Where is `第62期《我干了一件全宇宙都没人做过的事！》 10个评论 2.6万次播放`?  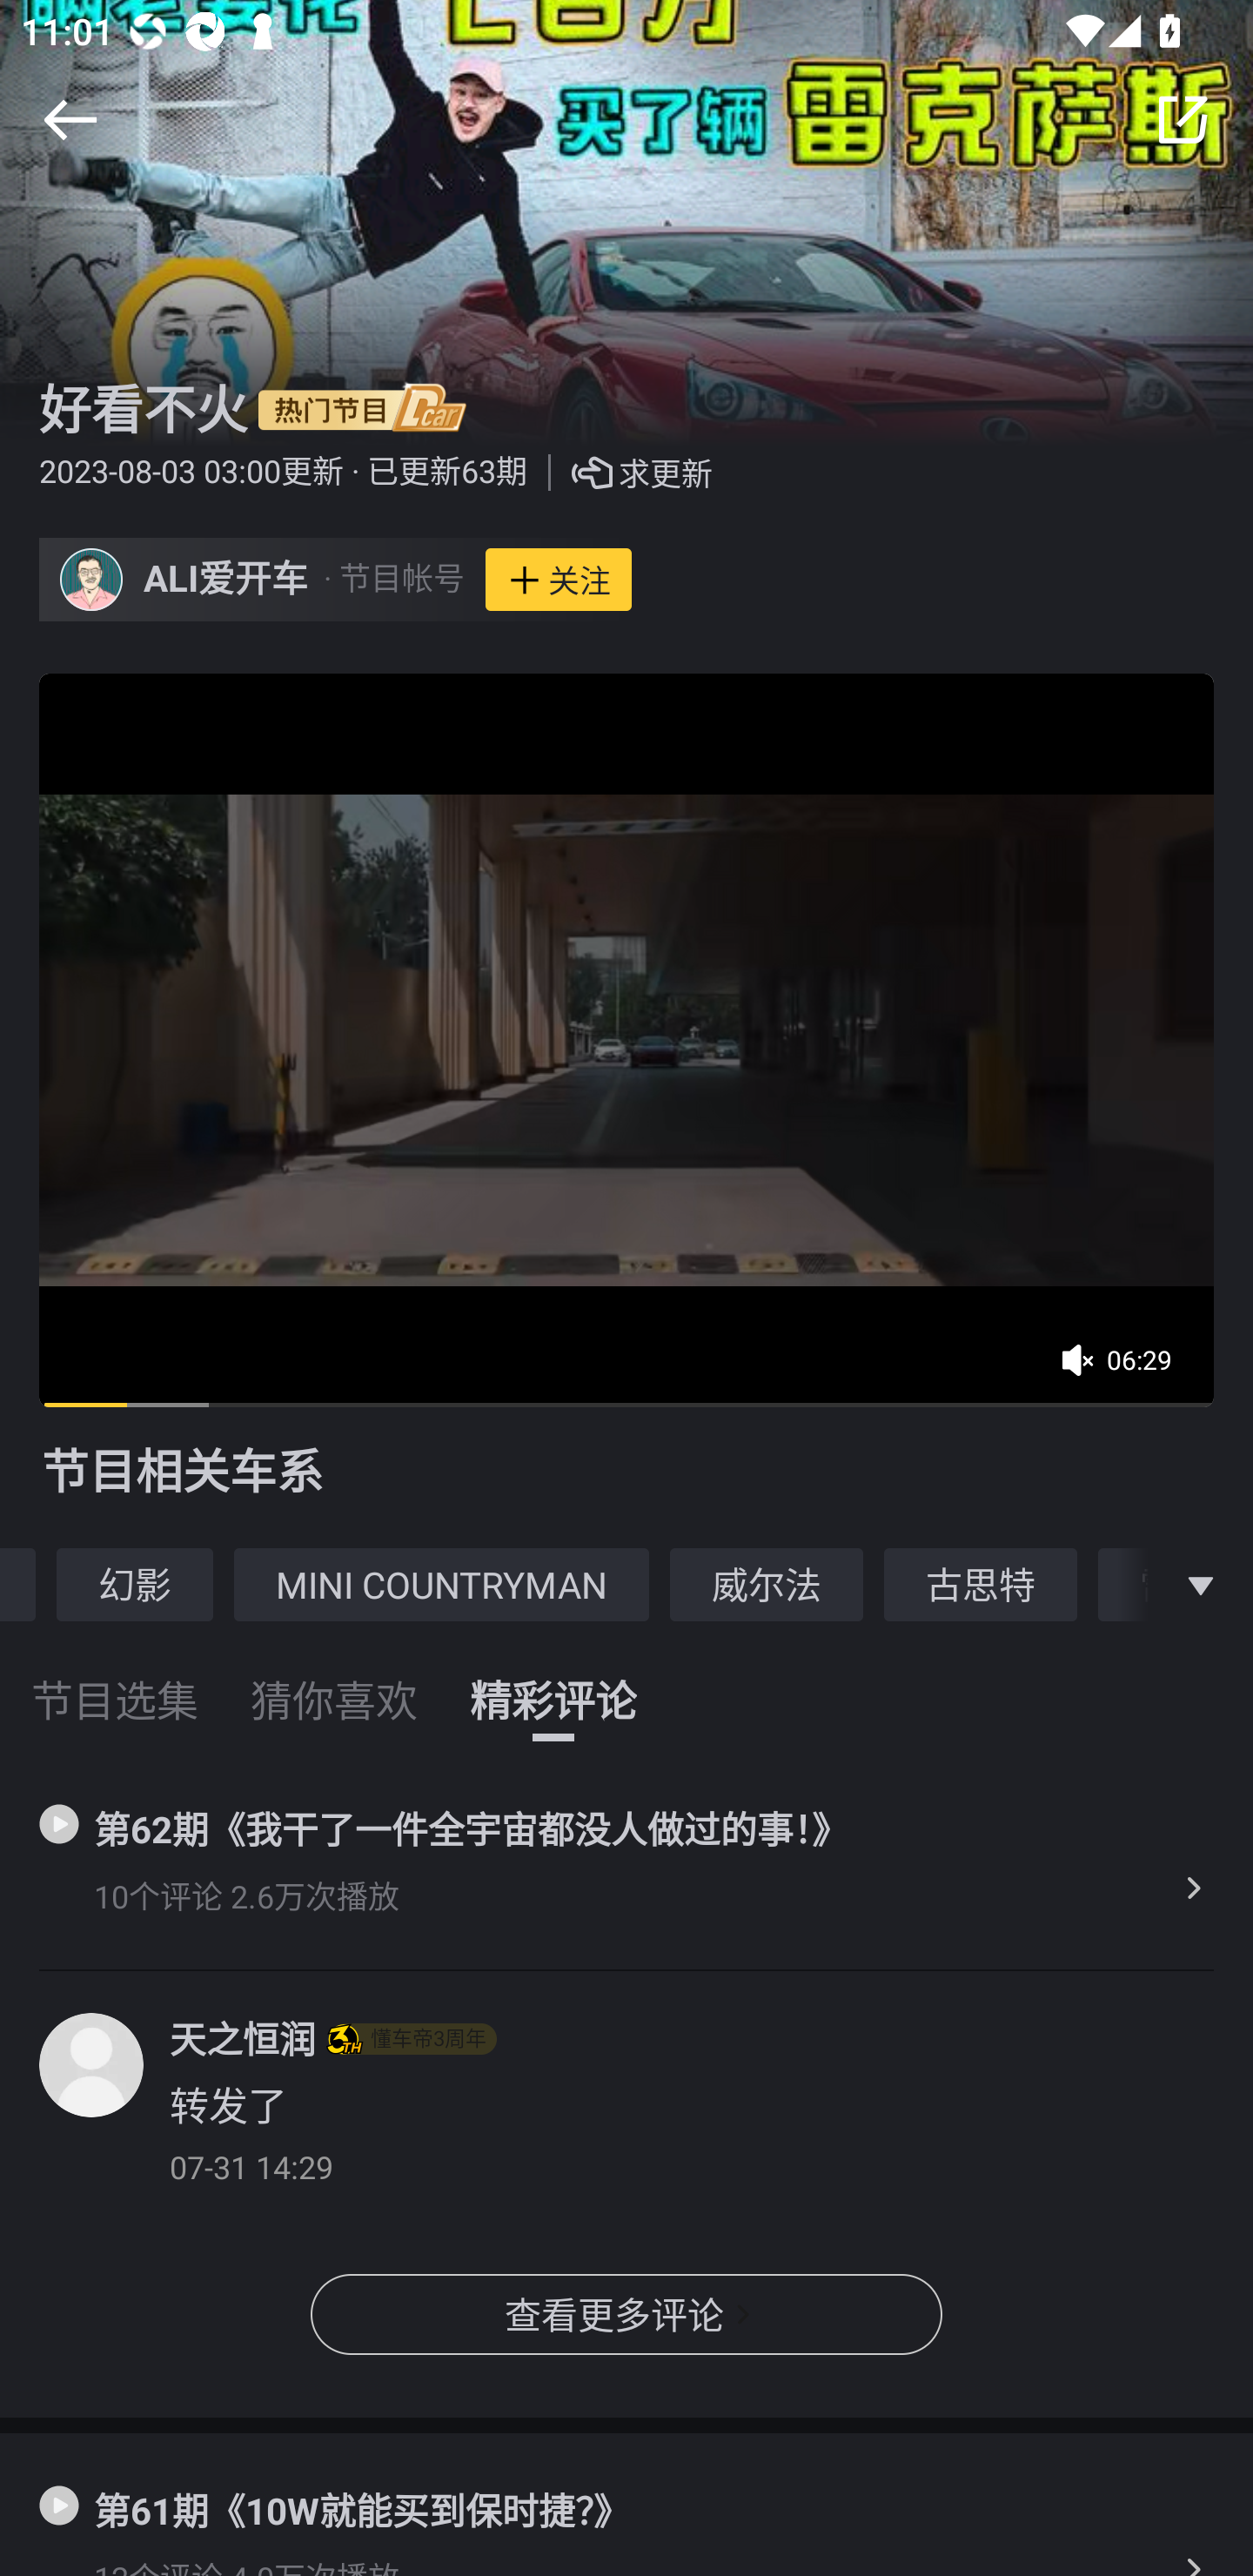
第62期《我干了一件全宇宙都没人做过的事！》 10个评论 2.6万次播放 is located at coordinates (626, 1861).